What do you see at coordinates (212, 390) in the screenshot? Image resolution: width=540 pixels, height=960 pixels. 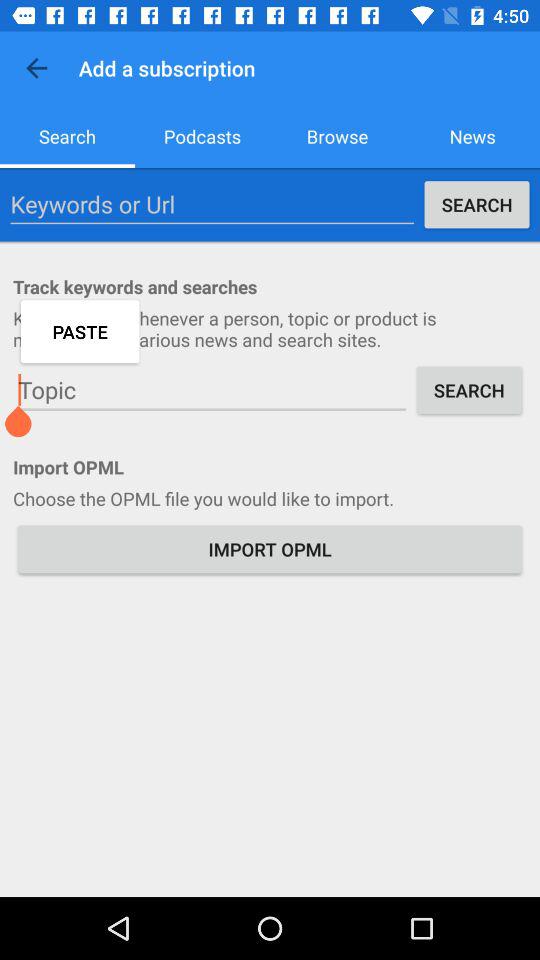 I see `go to search` at bounding box center [212, 390].